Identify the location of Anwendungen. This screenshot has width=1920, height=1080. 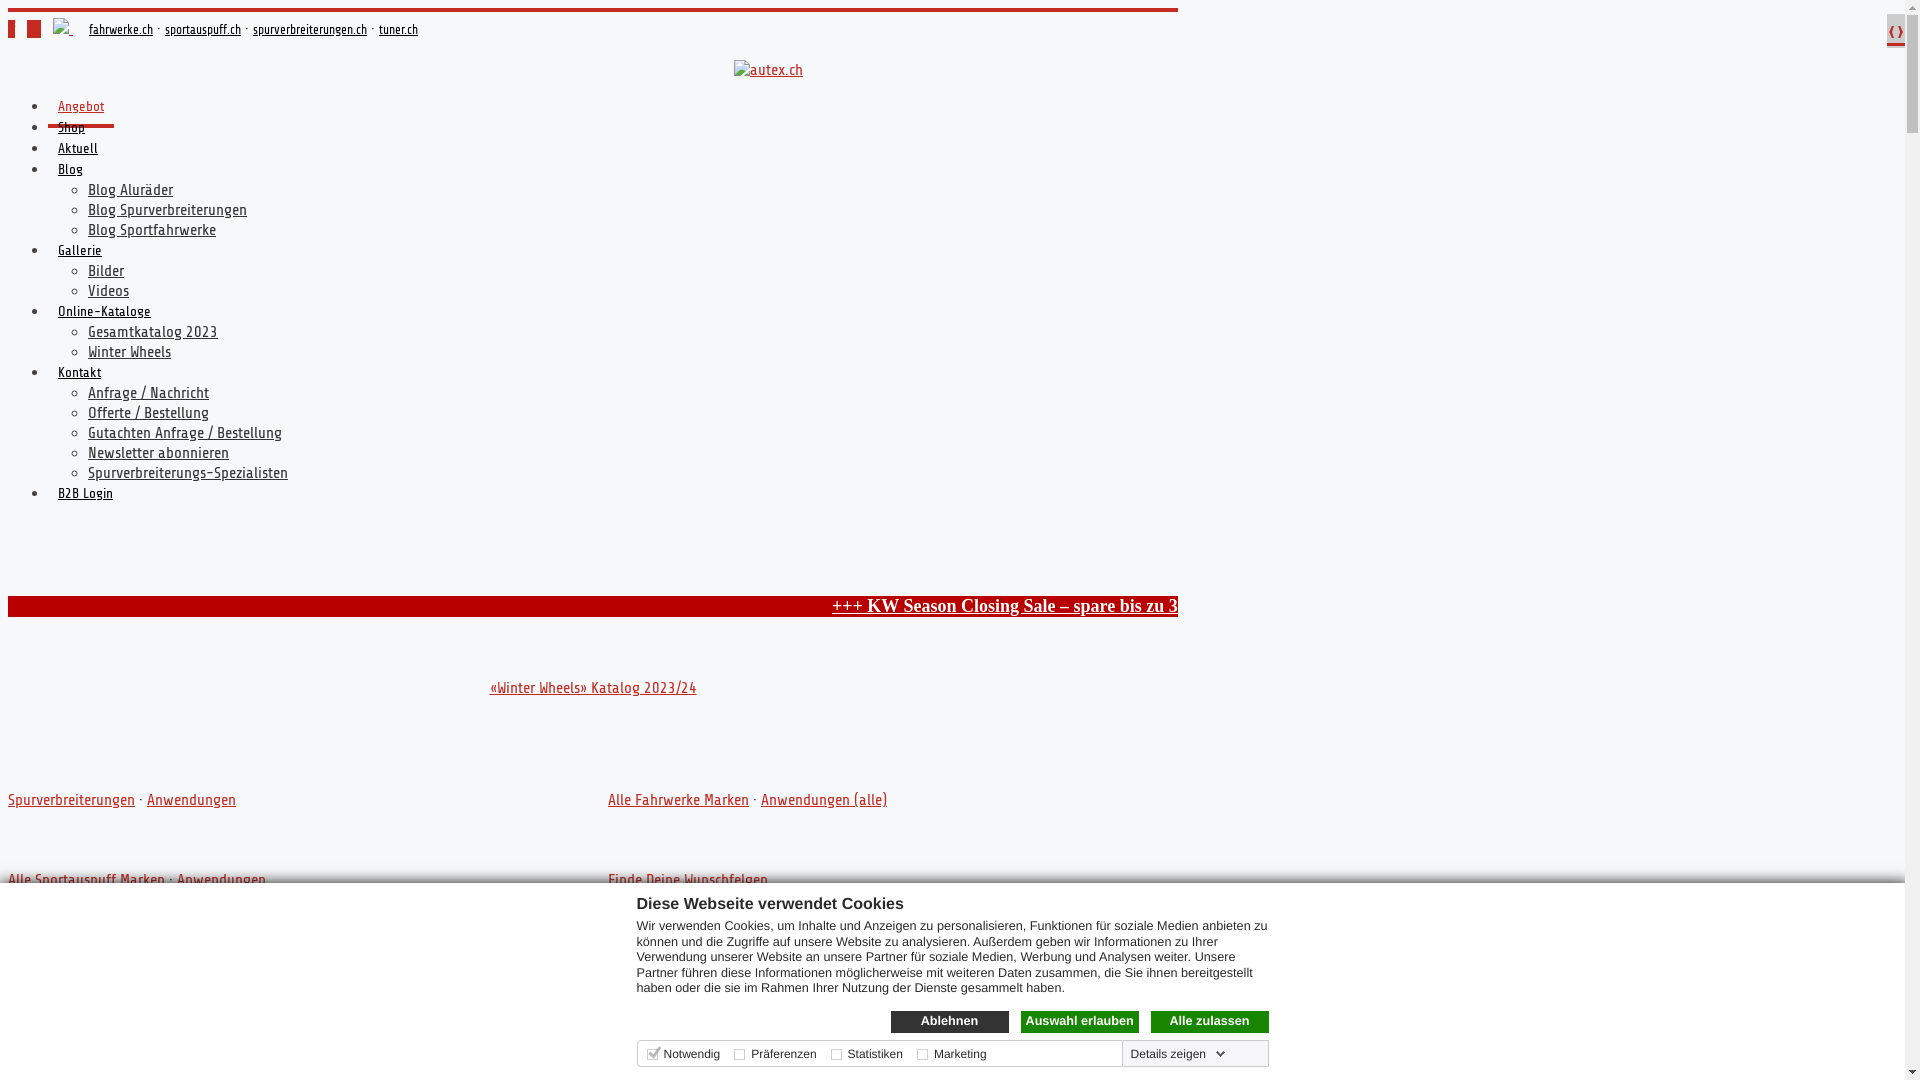
(194, 960).